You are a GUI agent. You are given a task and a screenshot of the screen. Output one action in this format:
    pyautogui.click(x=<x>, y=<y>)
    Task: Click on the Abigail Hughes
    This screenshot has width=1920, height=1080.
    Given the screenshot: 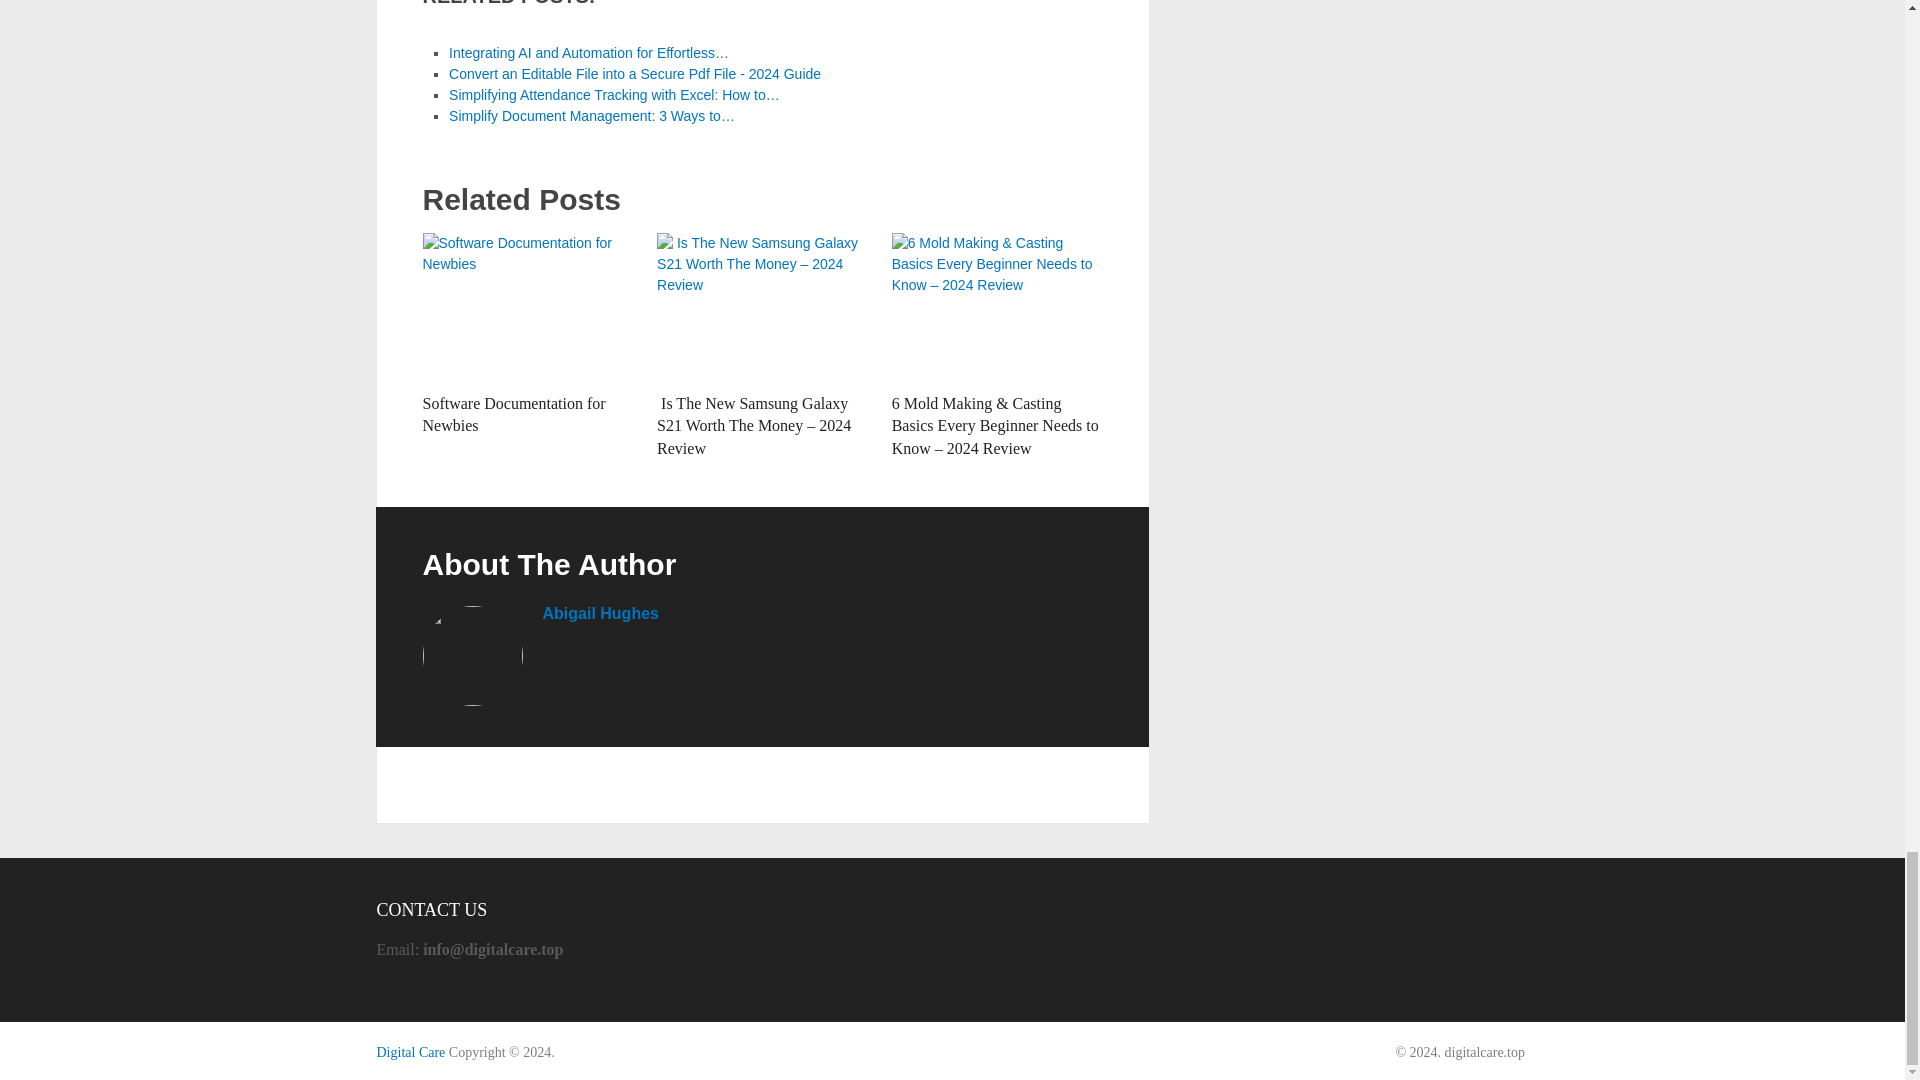 What is the action you would take?
    pyautogui.click(x=600, y=613)
    